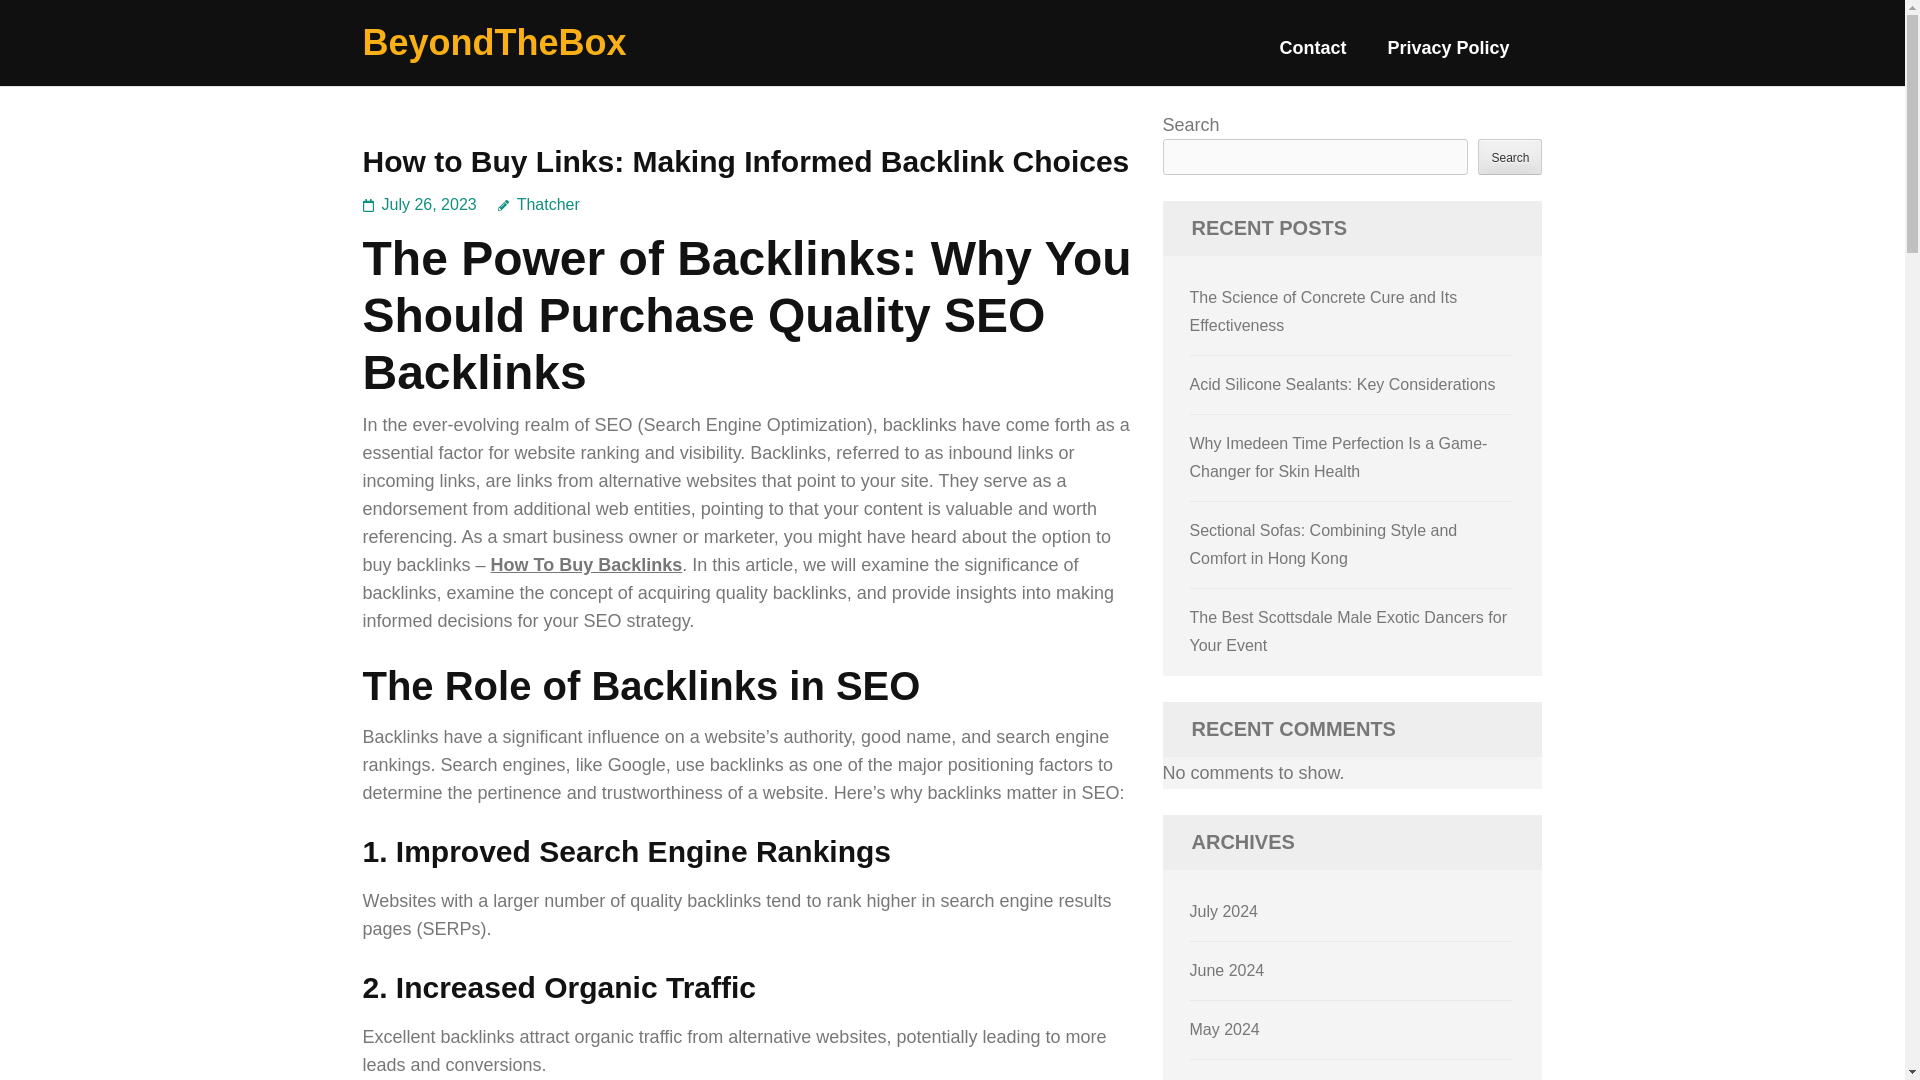 The image size is (1920, 1080). Describe the element at coordinates (1224, 1028) in the screenshot. I see `May 2024` at that location.